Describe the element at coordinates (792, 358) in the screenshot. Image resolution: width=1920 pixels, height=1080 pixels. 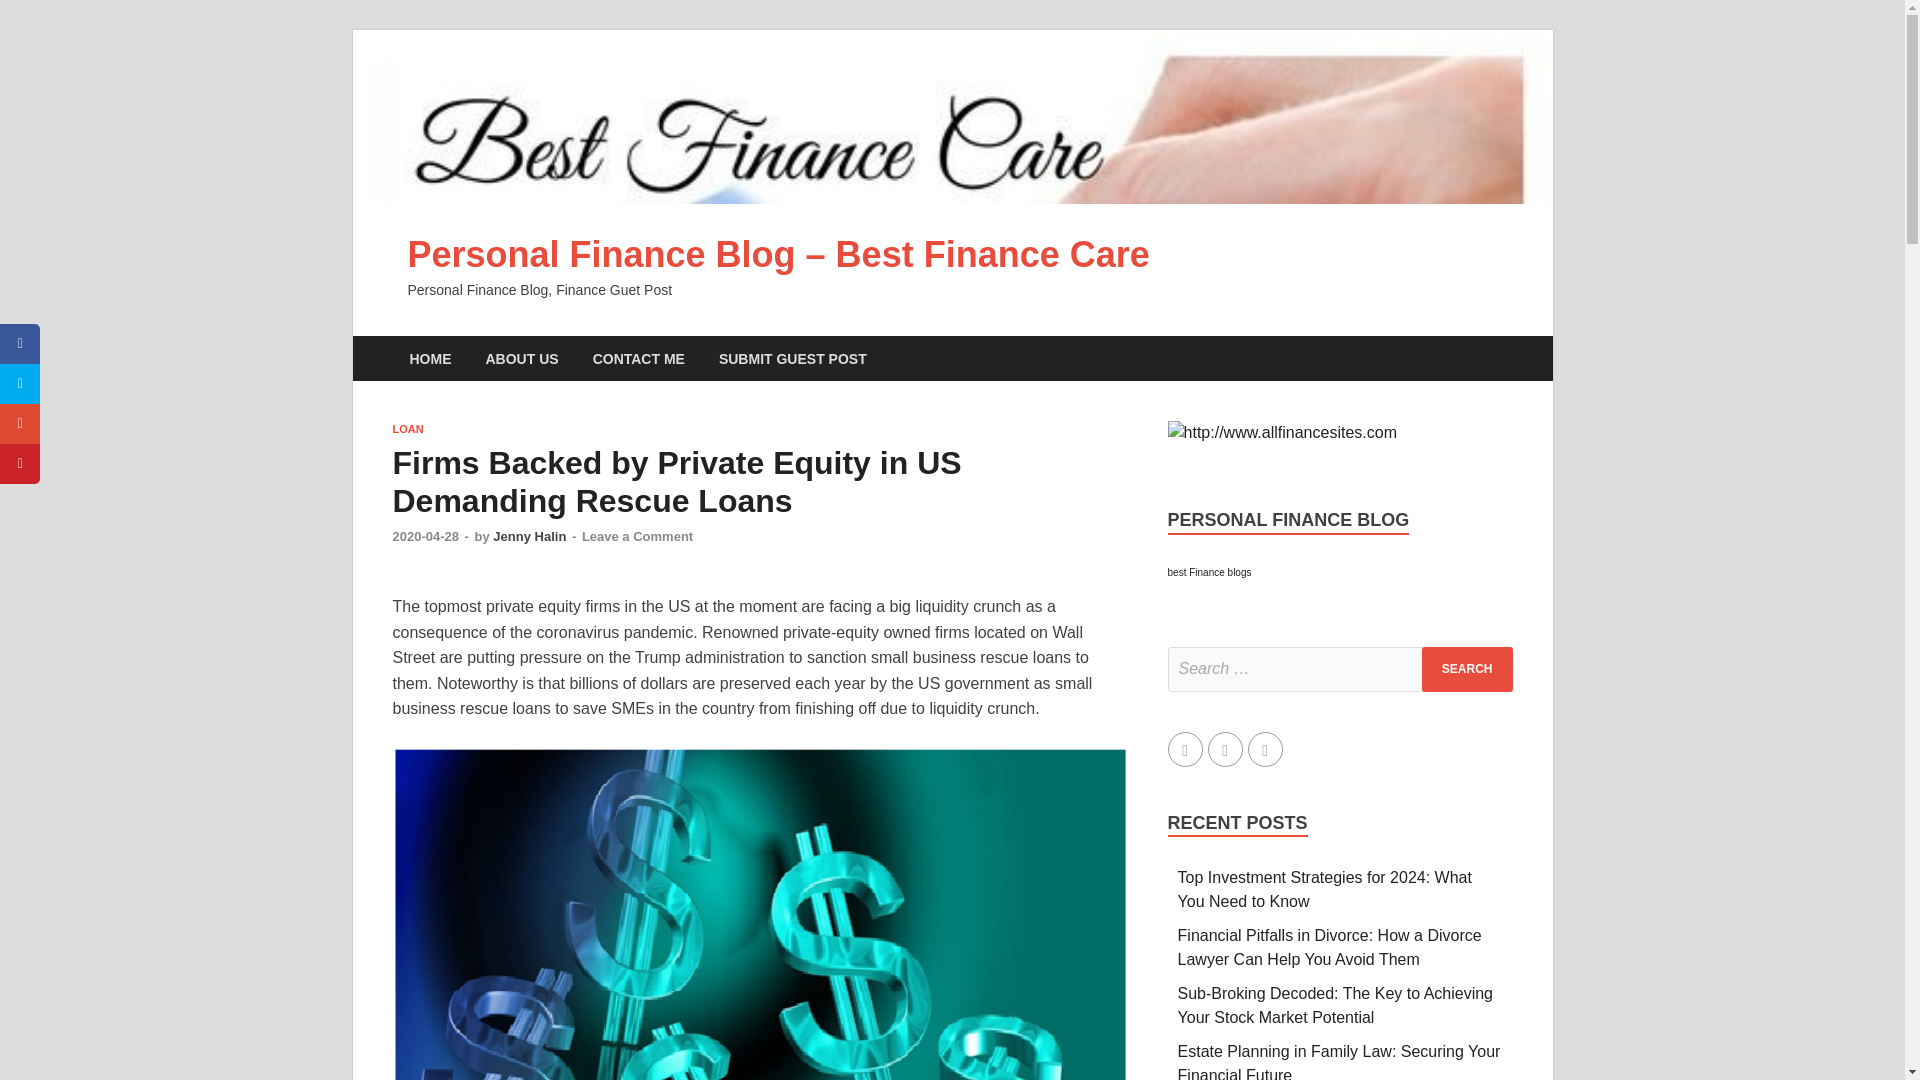
I see `SUBMIT GUEST POST` at that location.